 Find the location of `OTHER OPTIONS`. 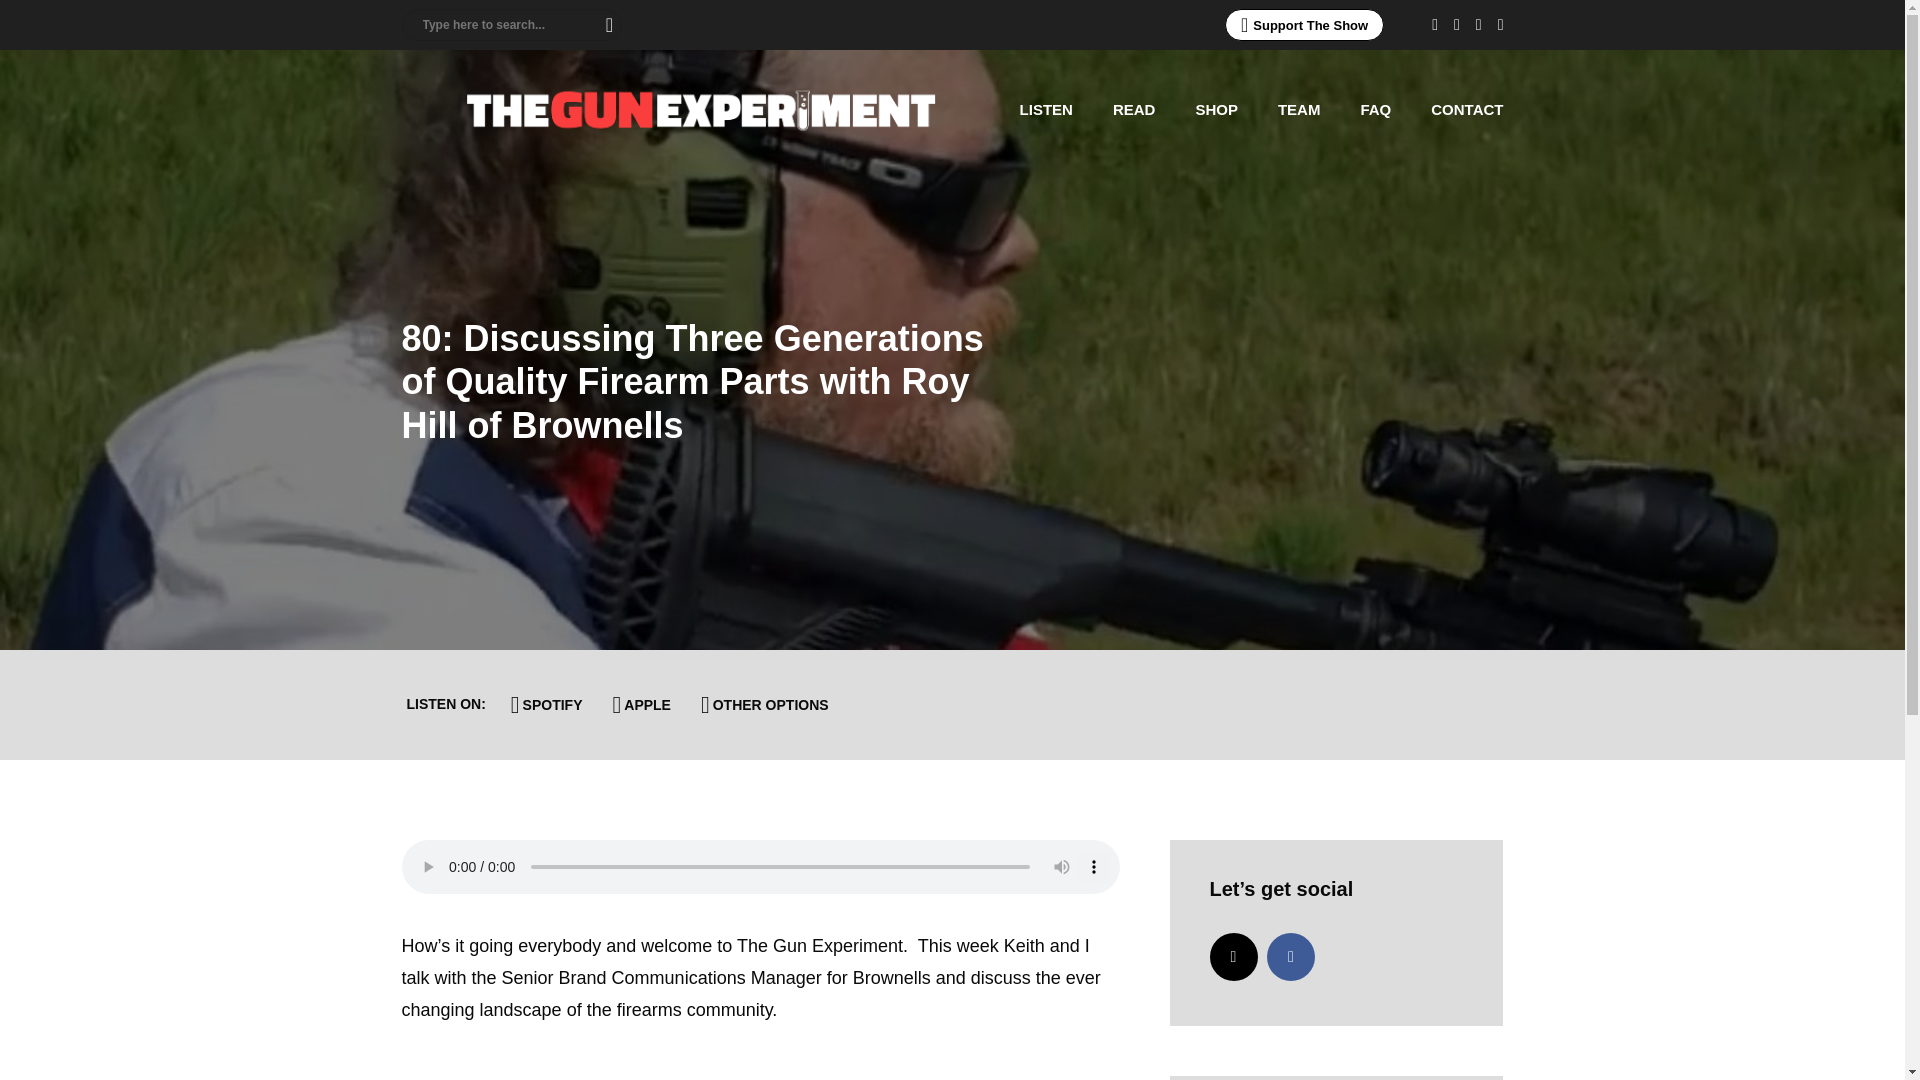

OTHER OPTIONS is located at coordinates (765, 704).